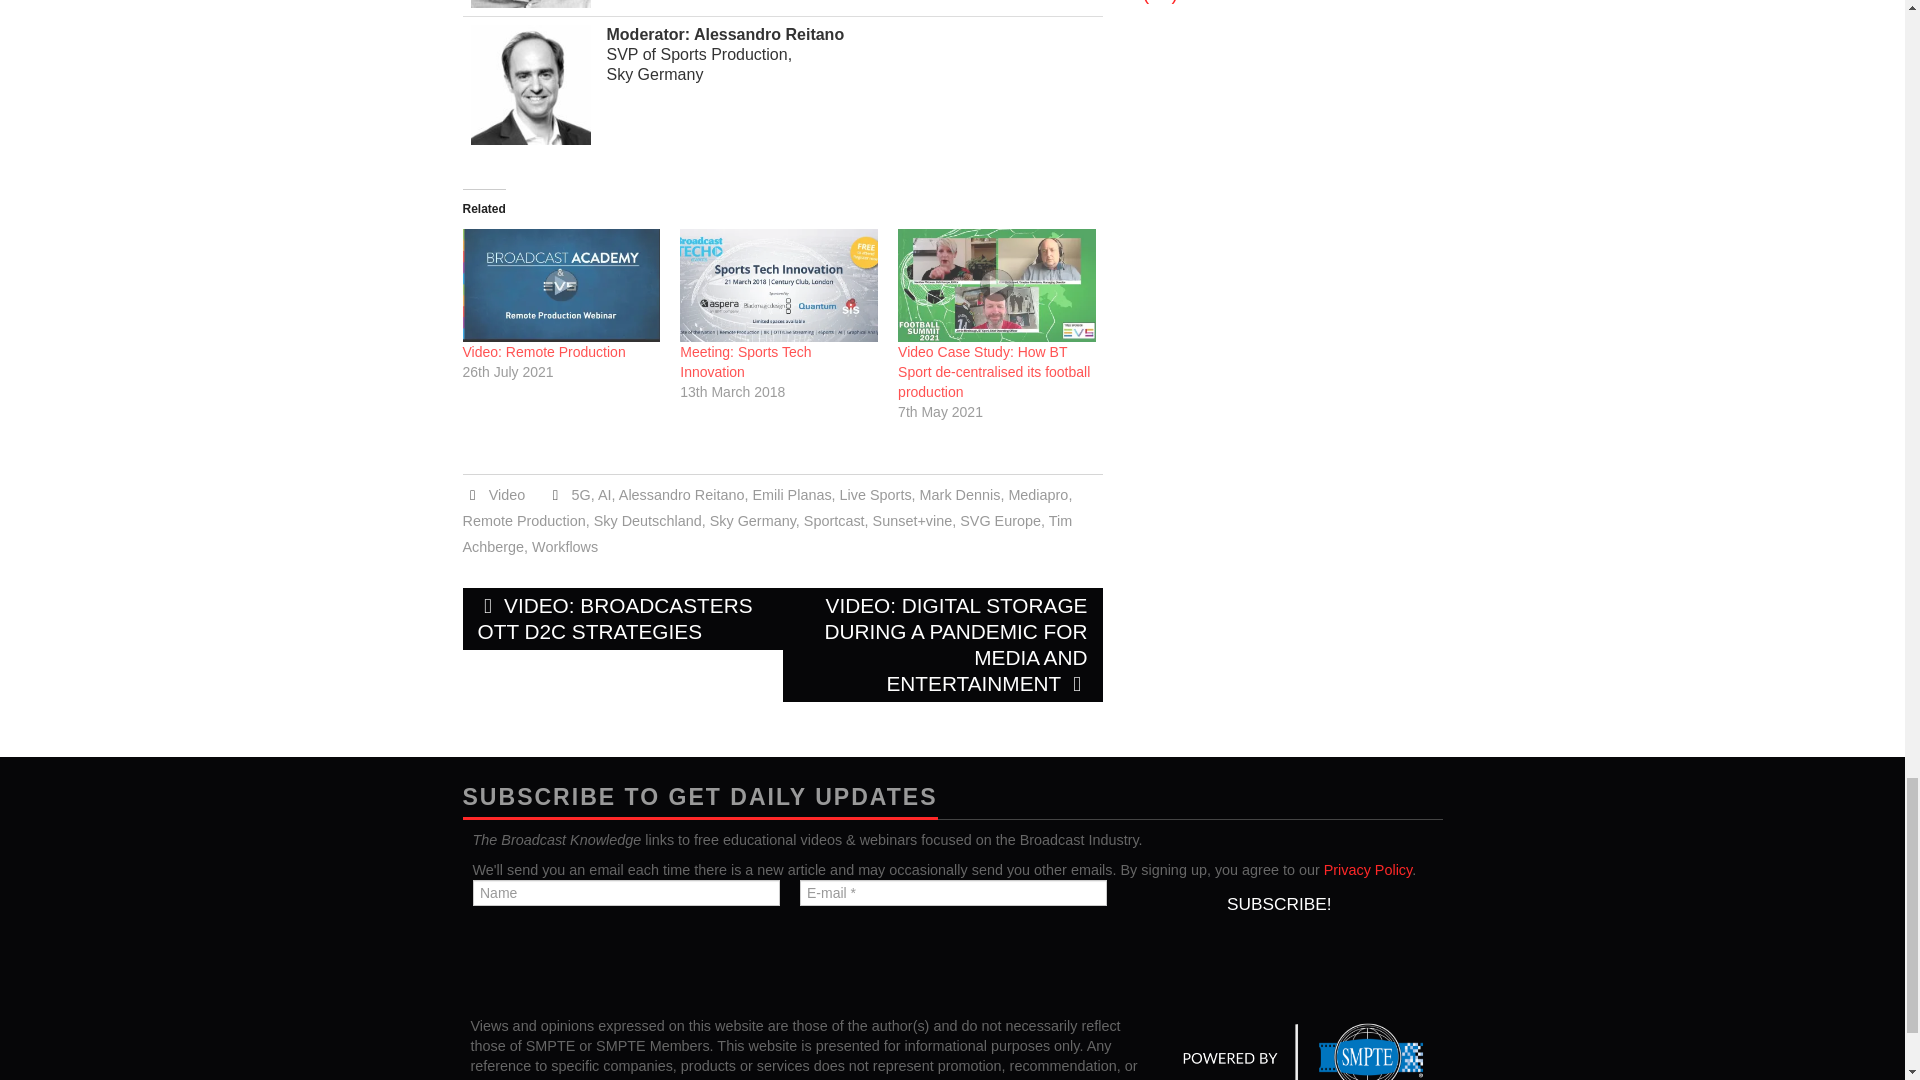 The image size is (1920, 1080). I want to click on Tim Achberge, so click(766, 534).